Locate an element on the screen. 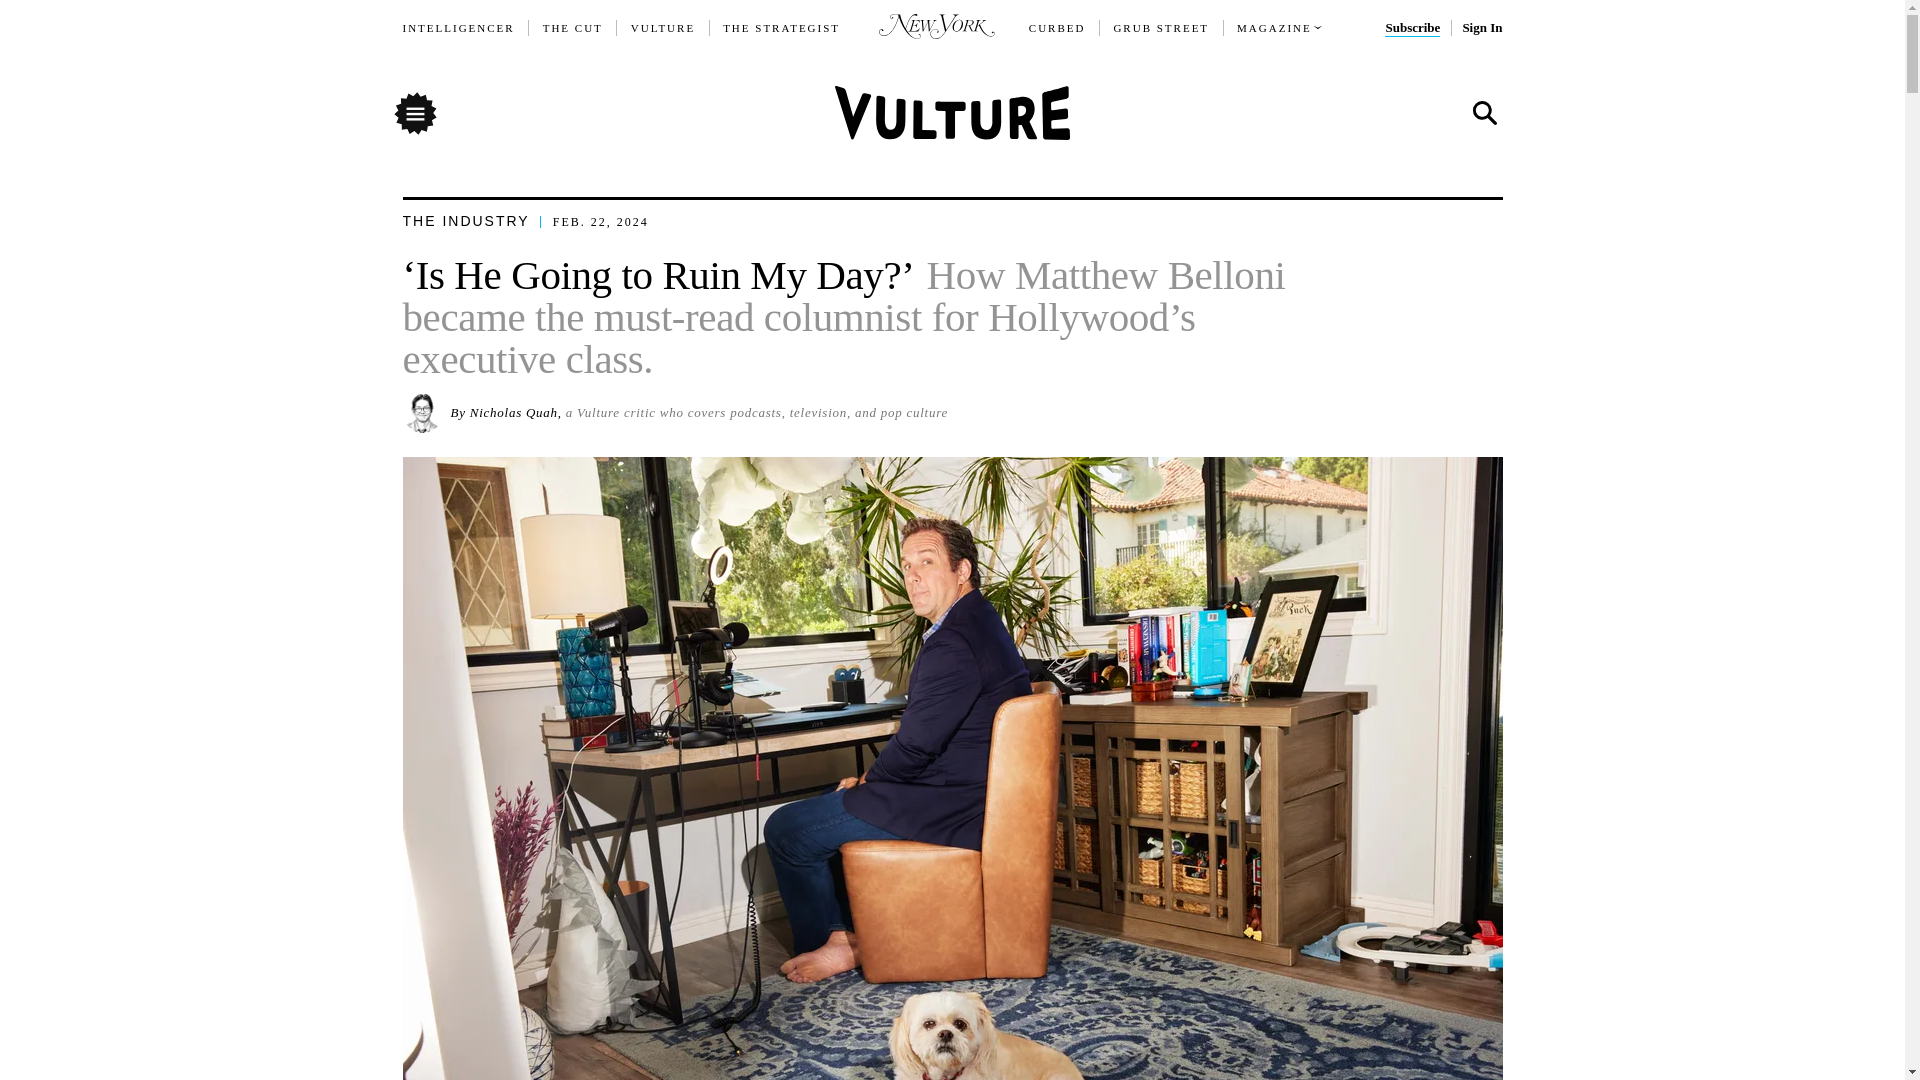 The image size is (1920, 1080). INTELLIGENCER is located at coordinates (458, 28).